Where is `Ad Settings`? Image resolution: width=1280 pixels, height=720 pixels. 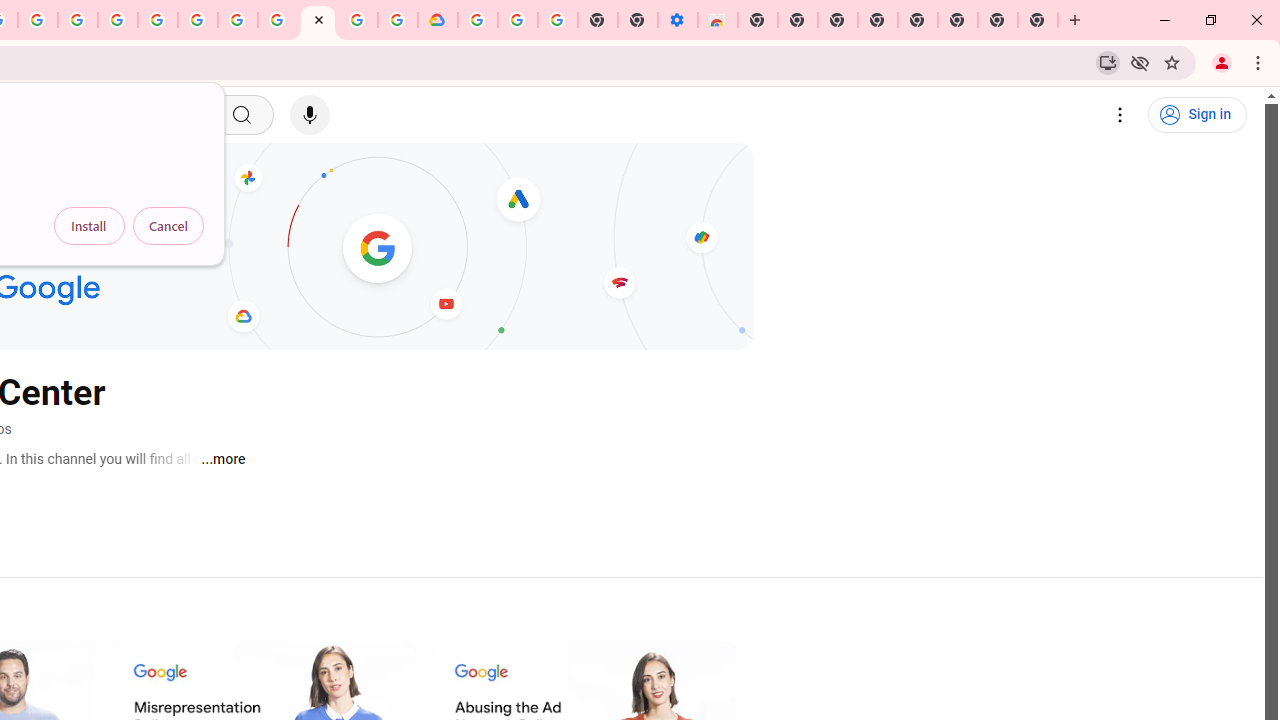 Ad Settings is located at coordinates (118, 20).